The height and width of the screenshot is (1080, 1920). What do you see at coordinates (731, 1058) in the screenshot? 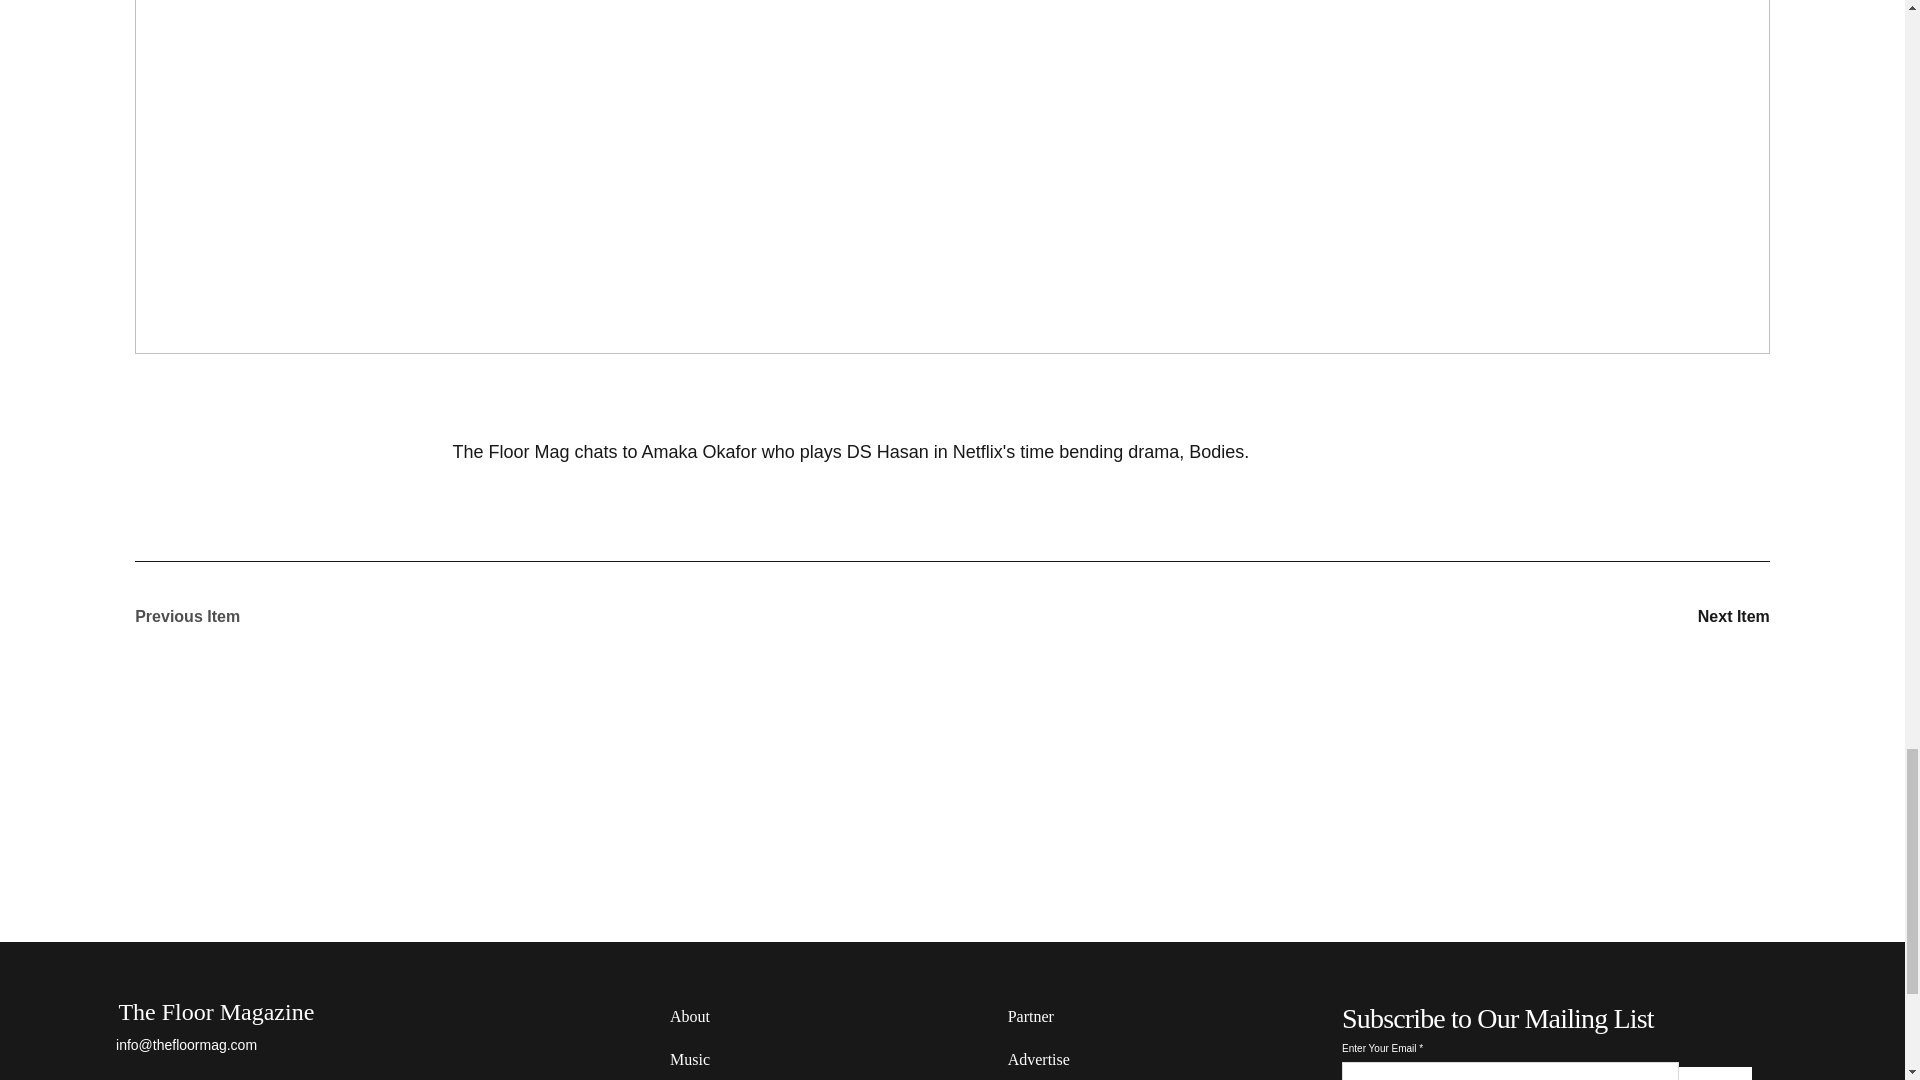
I see `Music` at bounding box center [731, 1058].